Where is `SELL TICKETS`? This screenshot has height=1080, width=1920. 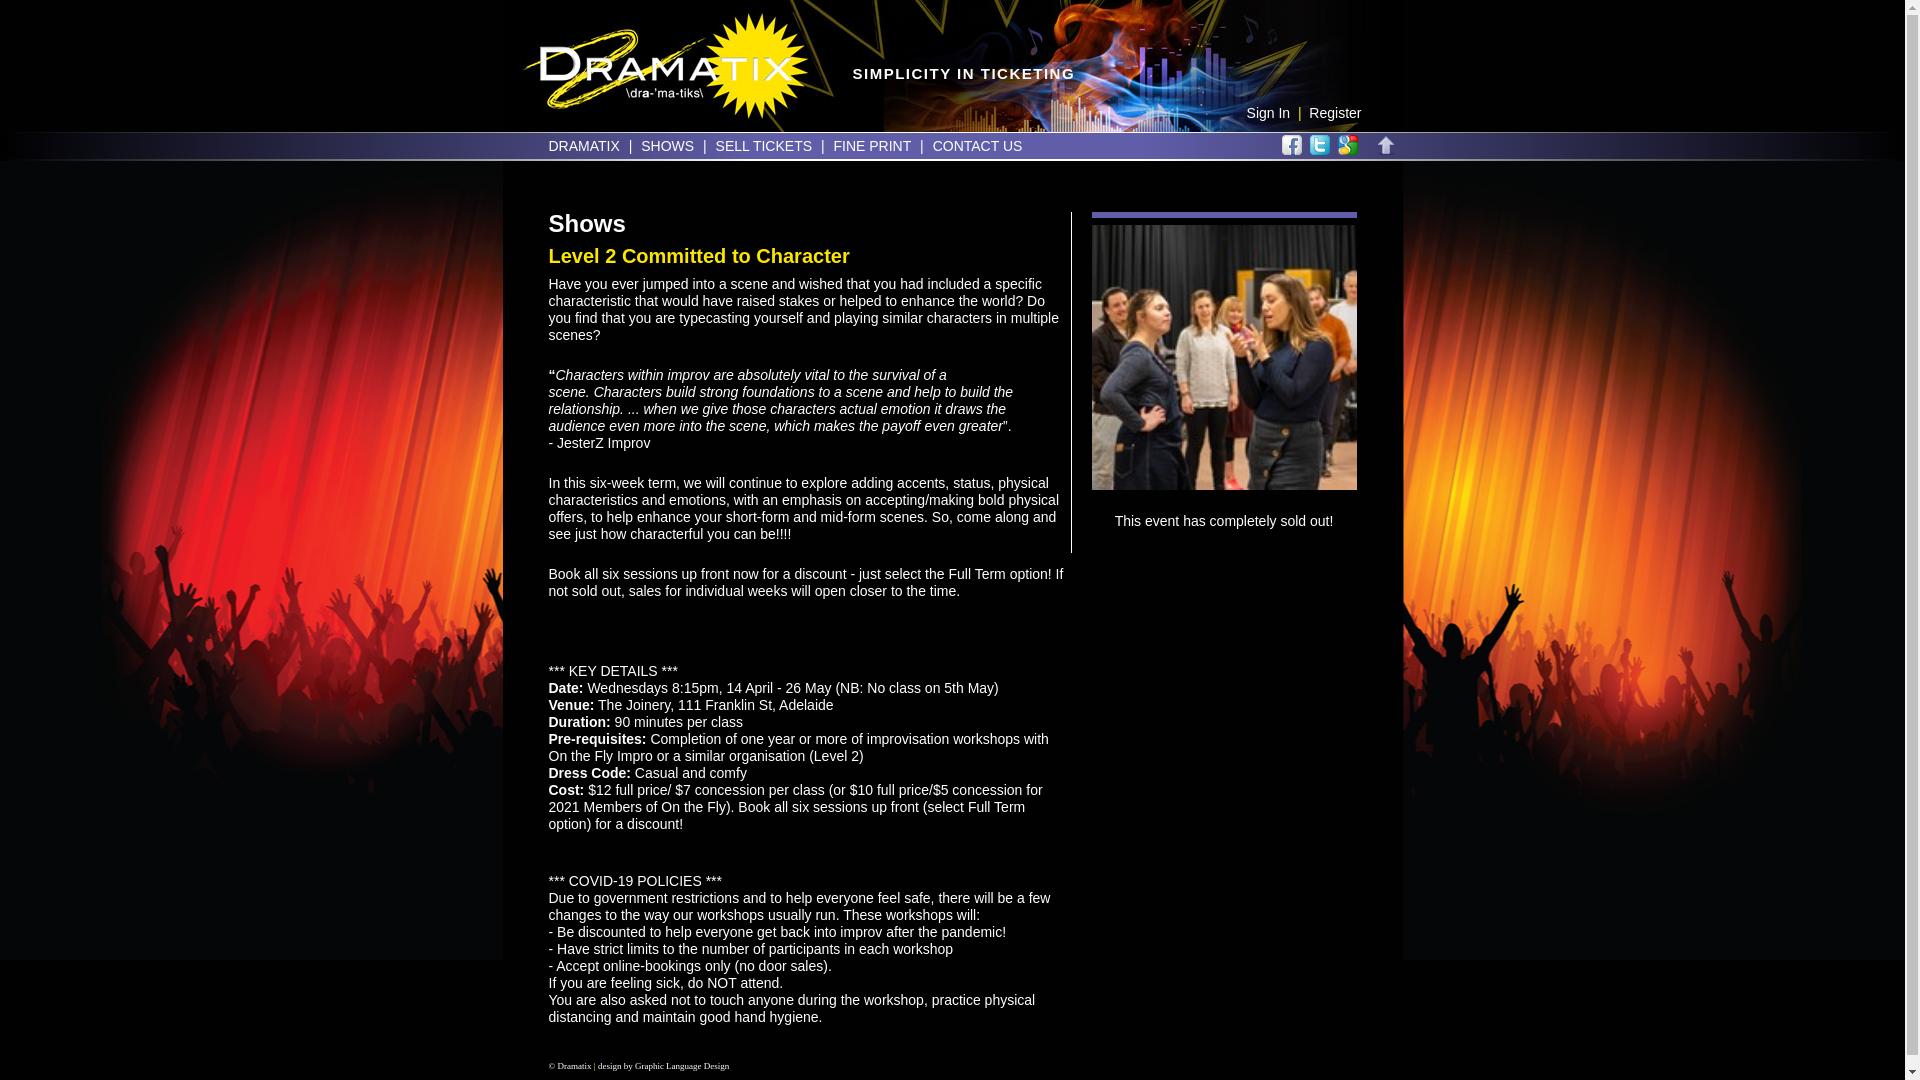
SELL TICKETS is located at coordinates (764, 146).